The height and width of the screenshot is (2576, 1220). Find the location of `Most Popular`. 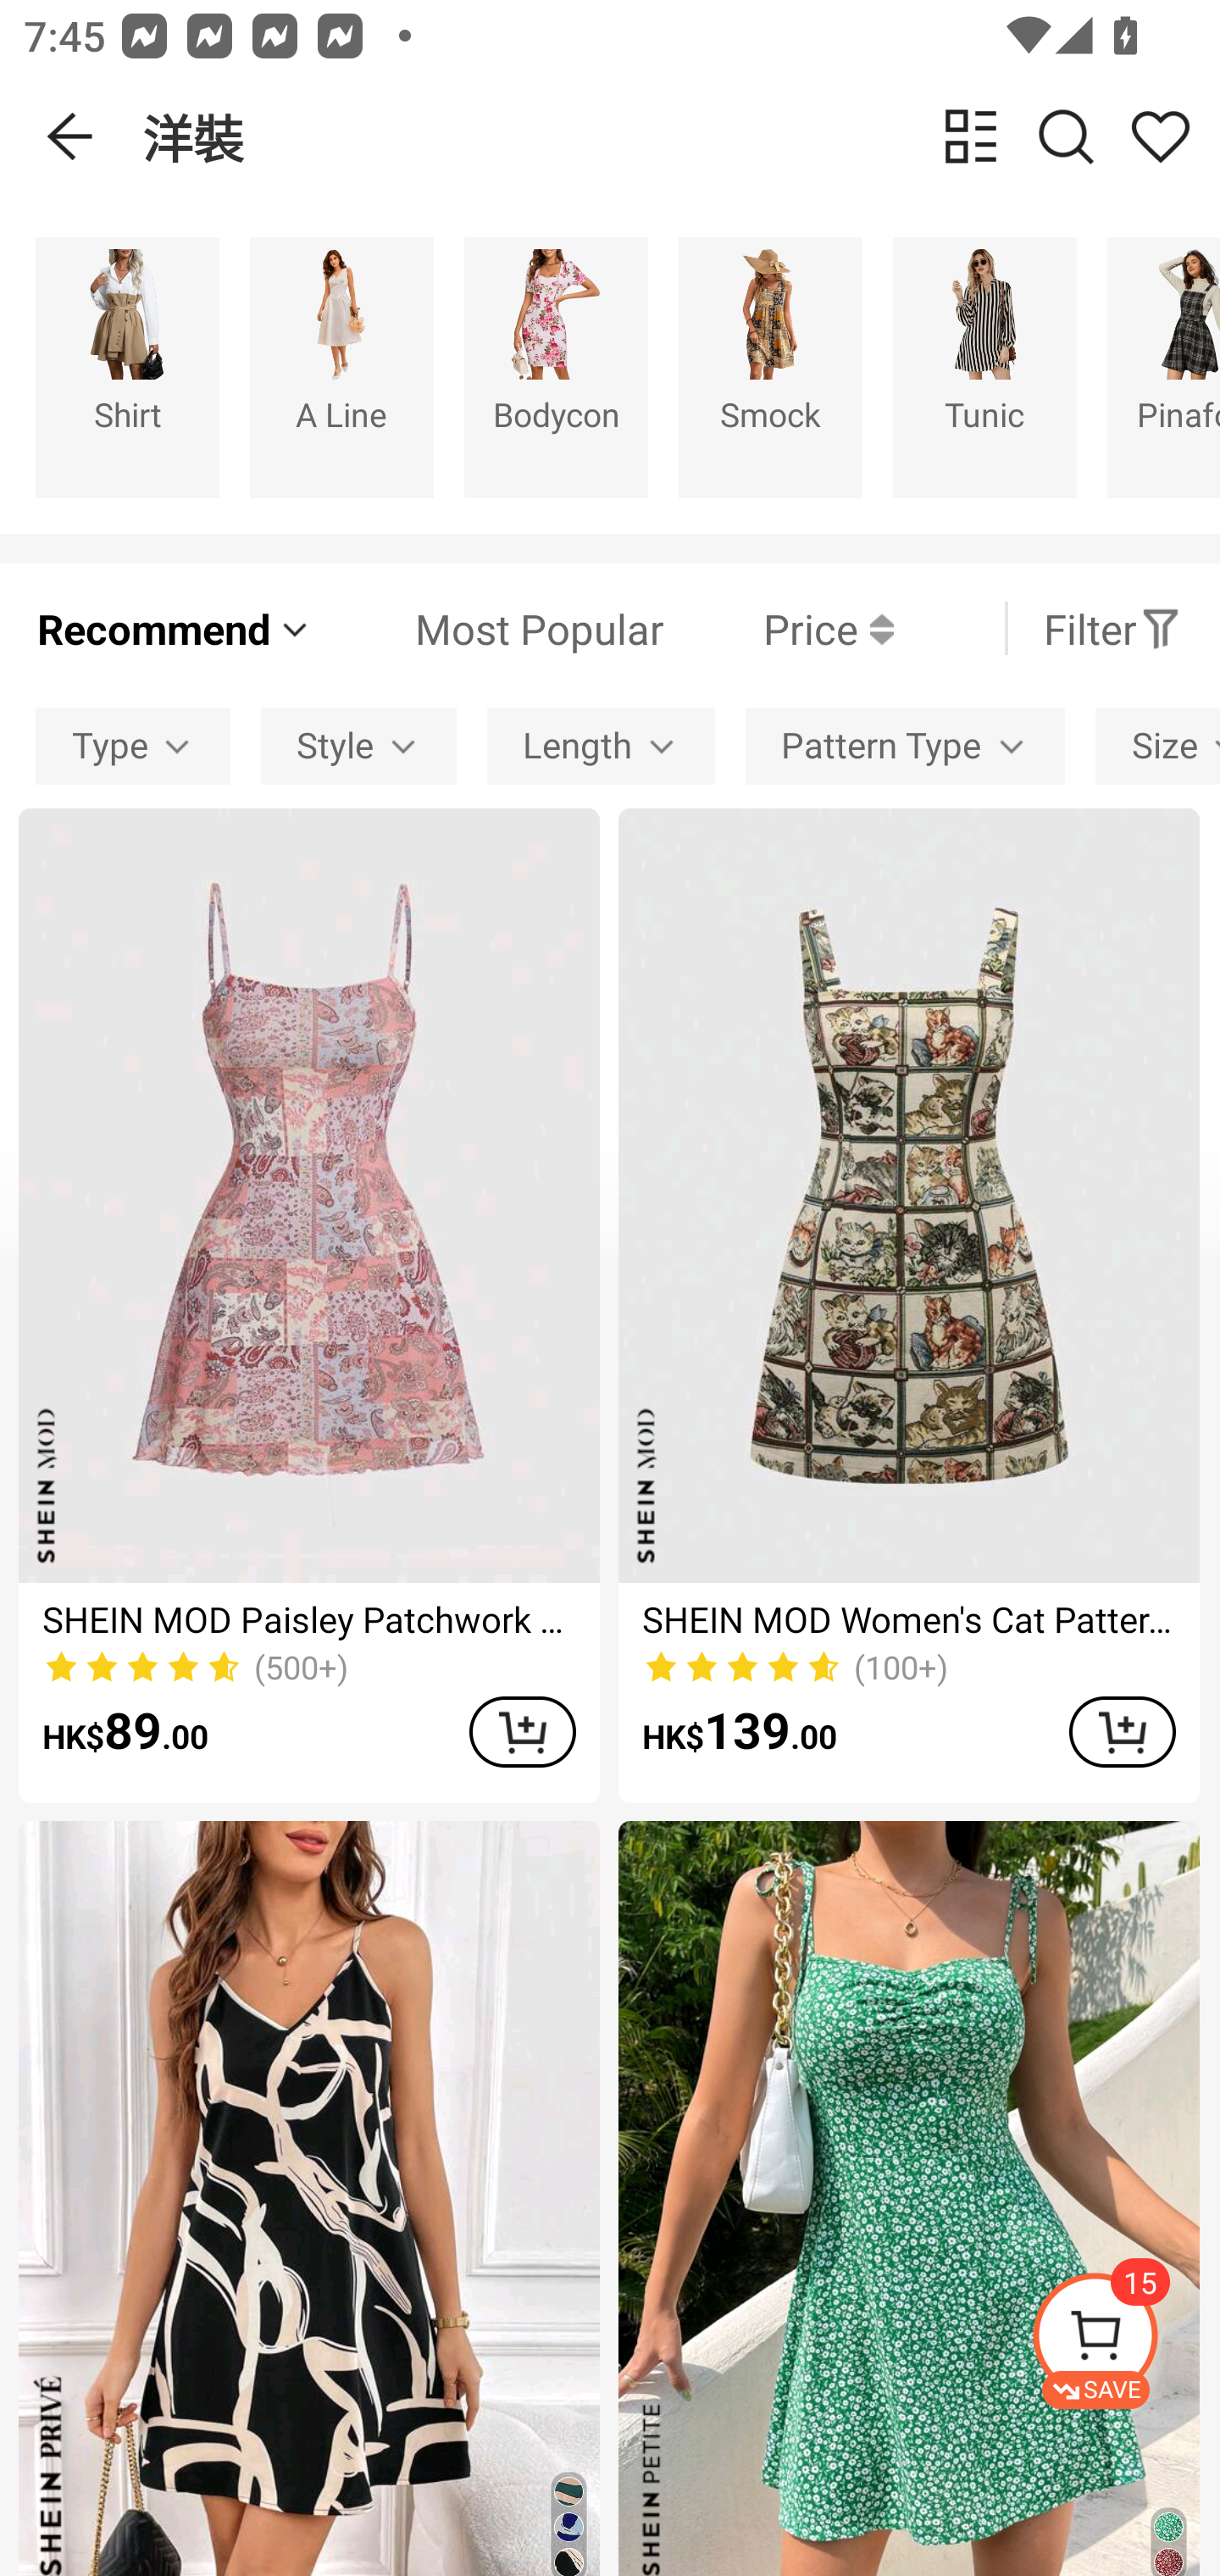

Most Popular is located at coordinates (489, 628).